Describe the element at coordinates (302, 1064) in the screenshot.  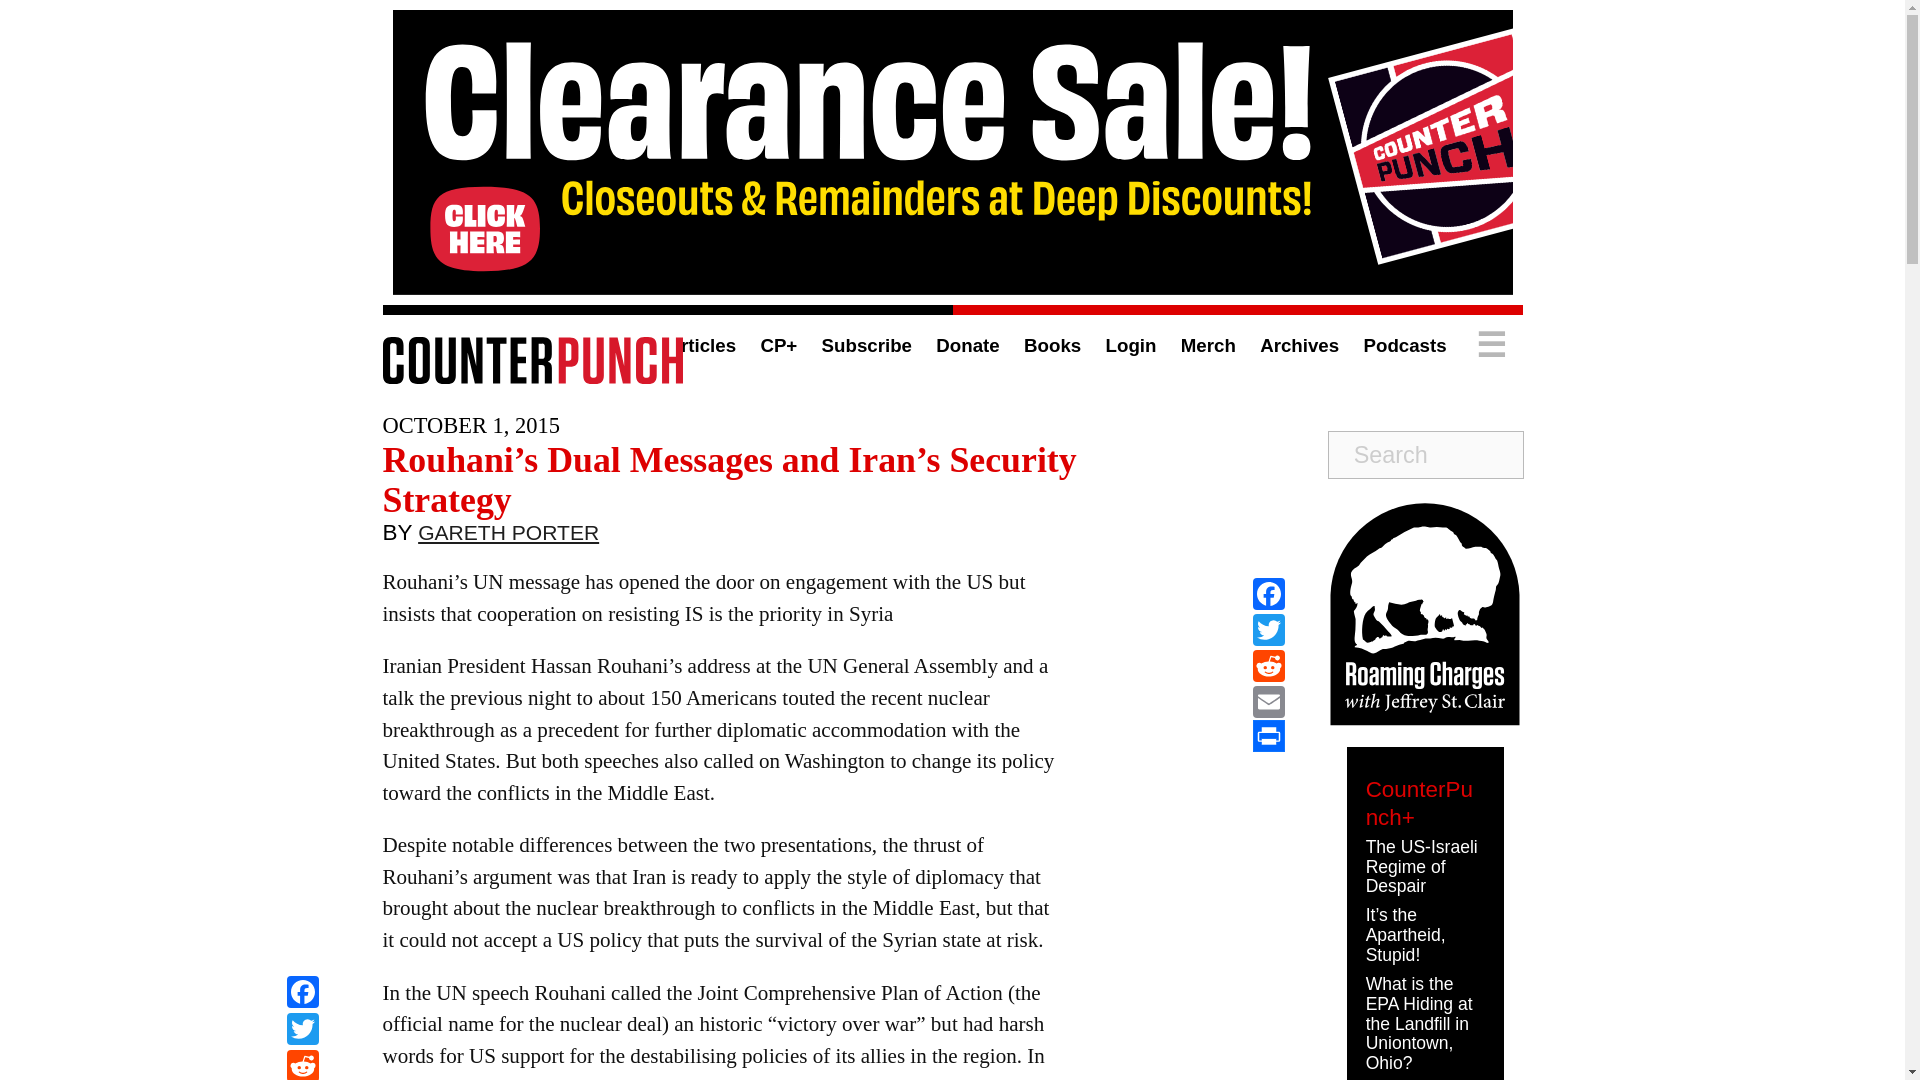
I see `Reddit` at that location.